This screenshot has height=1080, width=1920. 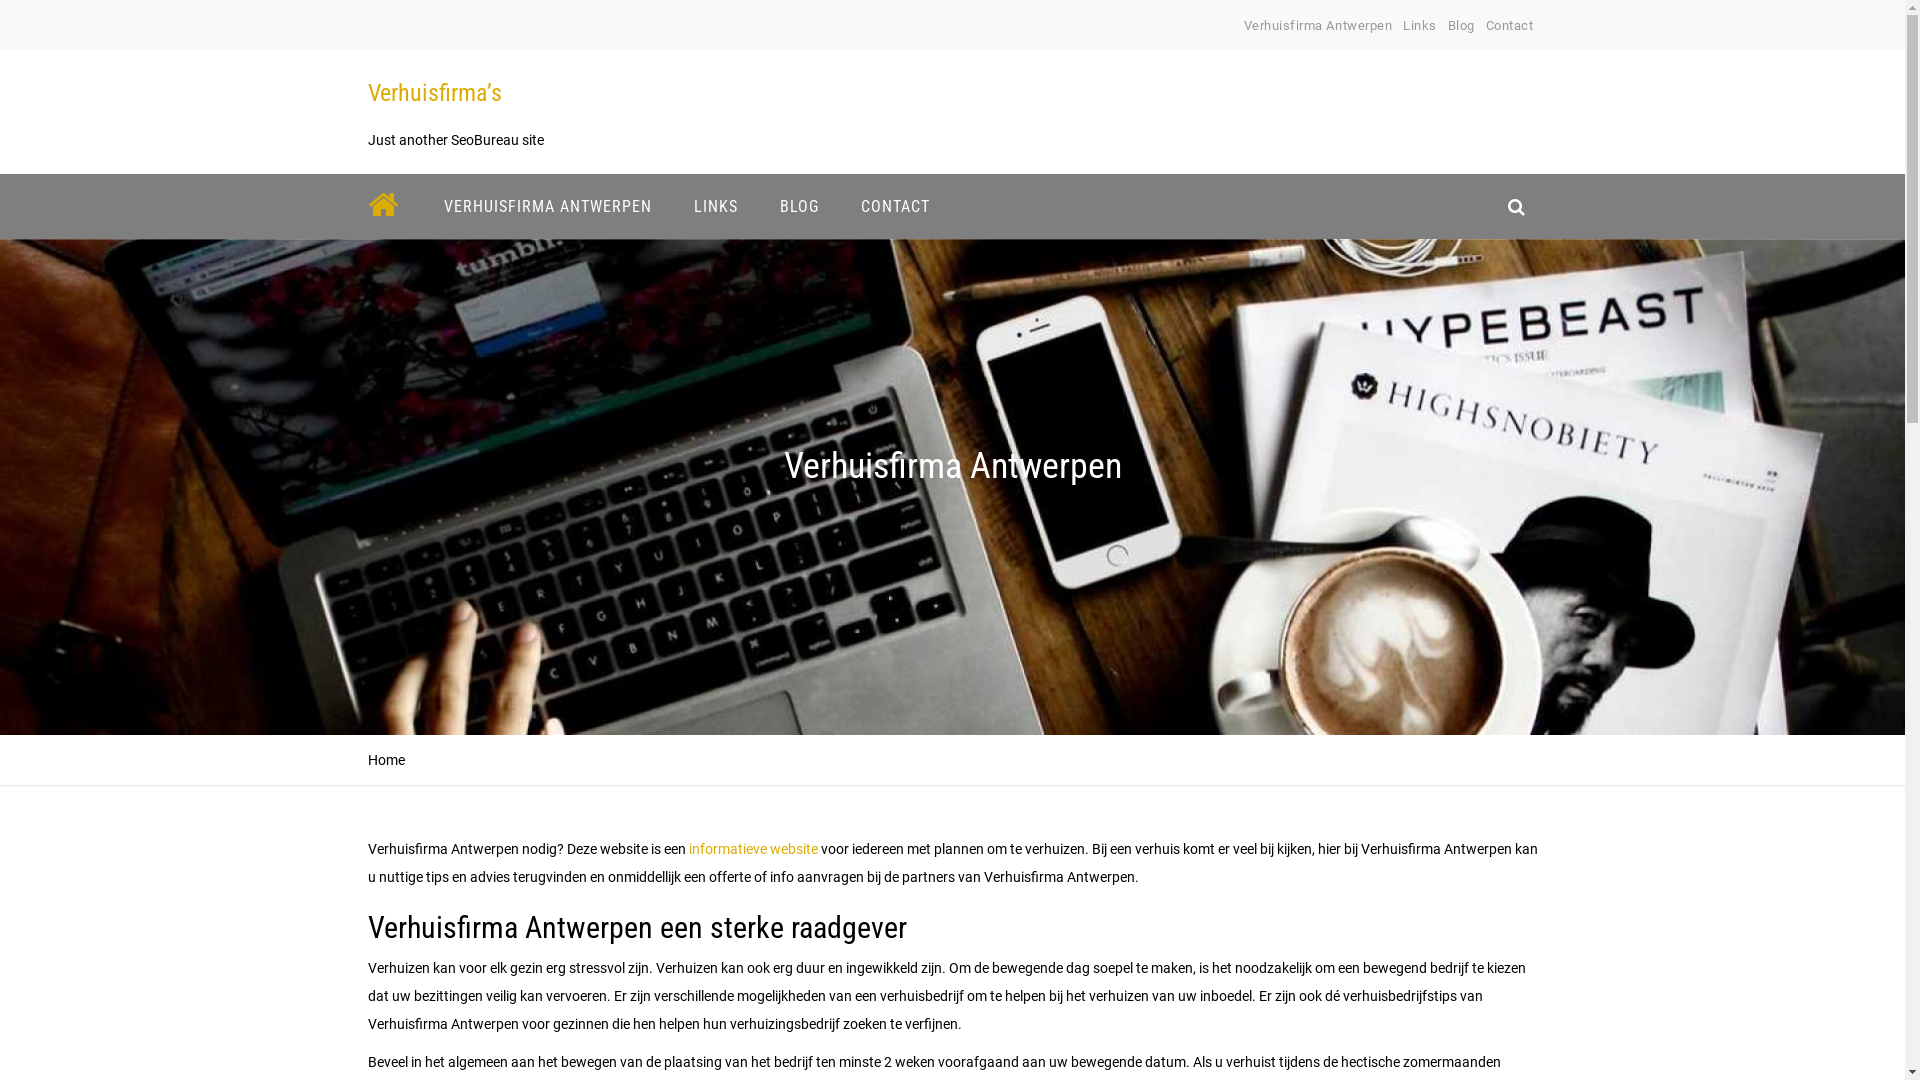 I want to click on Contact, so click(x=1510, y=26).